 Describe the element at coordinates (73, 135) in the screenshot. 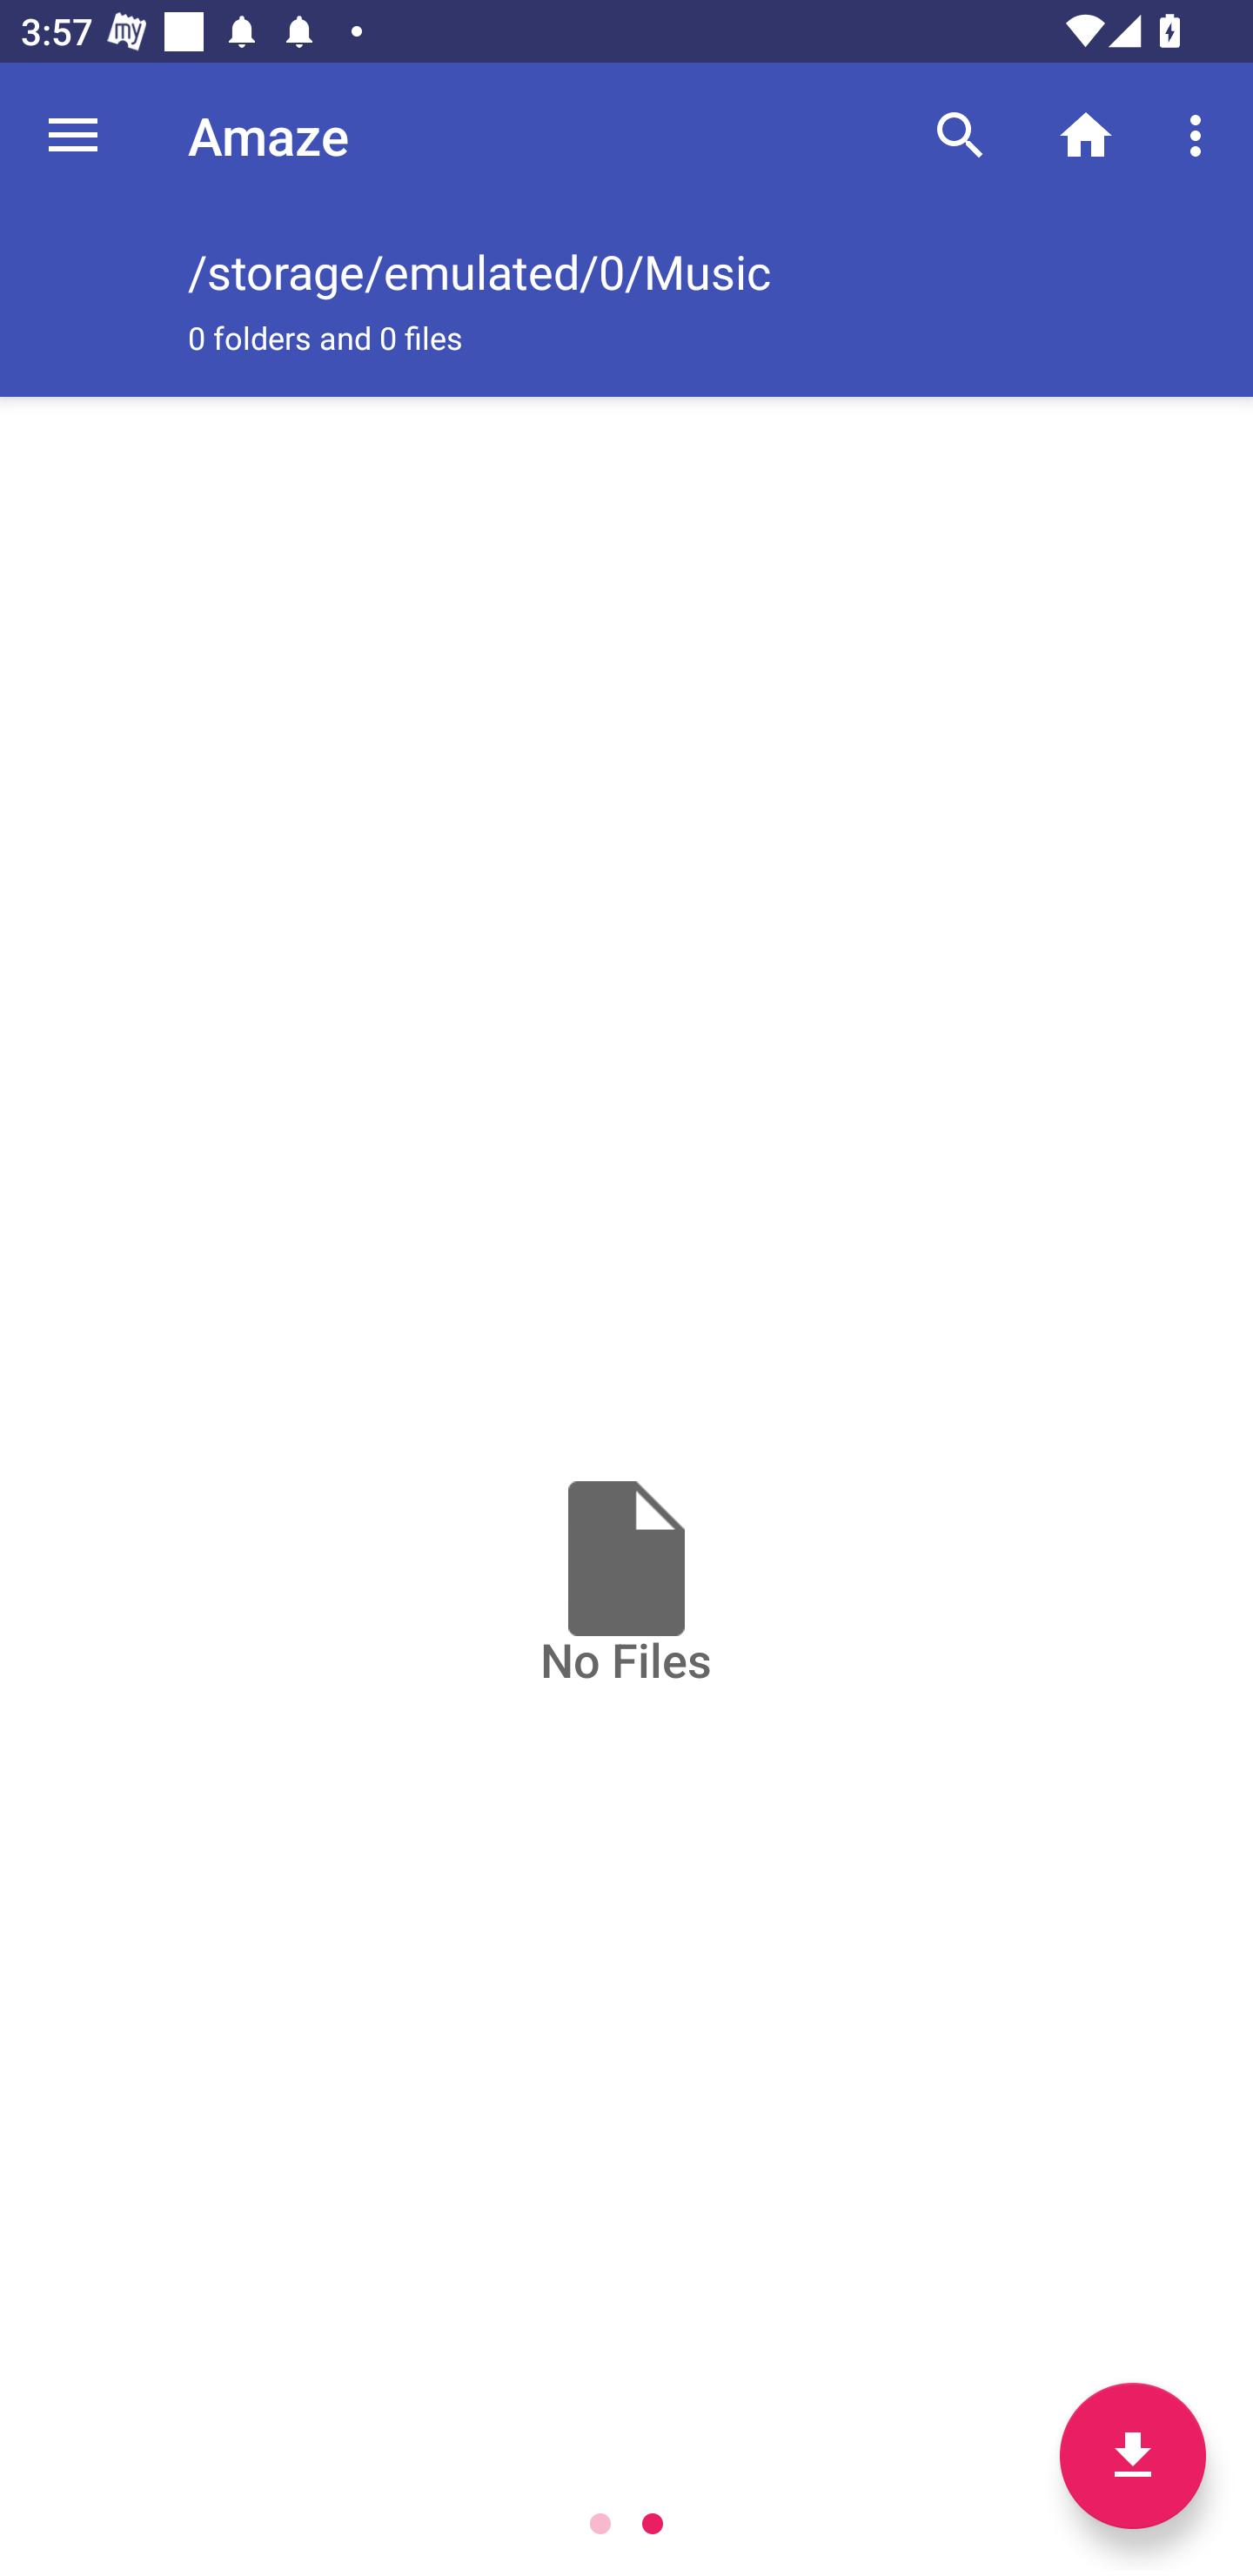

I see `Navigate up` at that location.